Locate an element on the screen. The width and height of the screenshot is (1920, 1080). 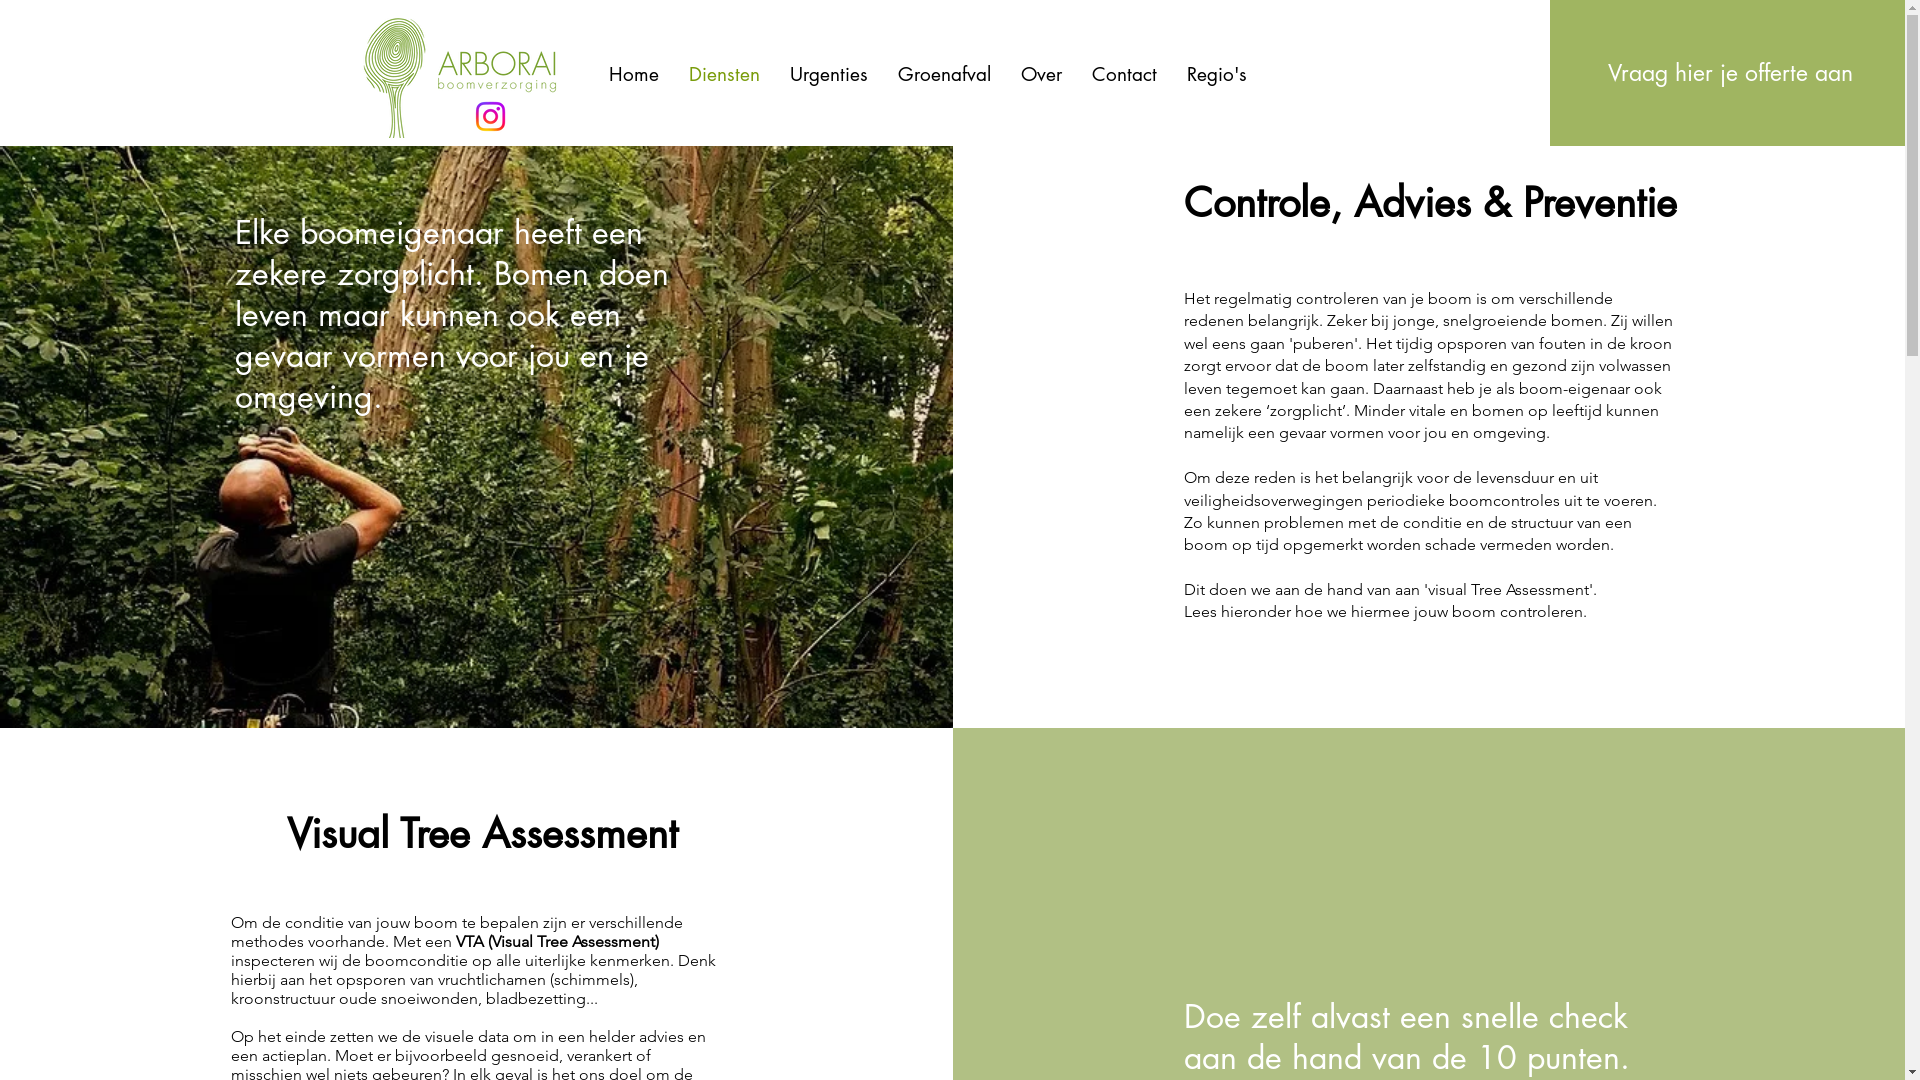
Home is located at coordinates (634, 74).